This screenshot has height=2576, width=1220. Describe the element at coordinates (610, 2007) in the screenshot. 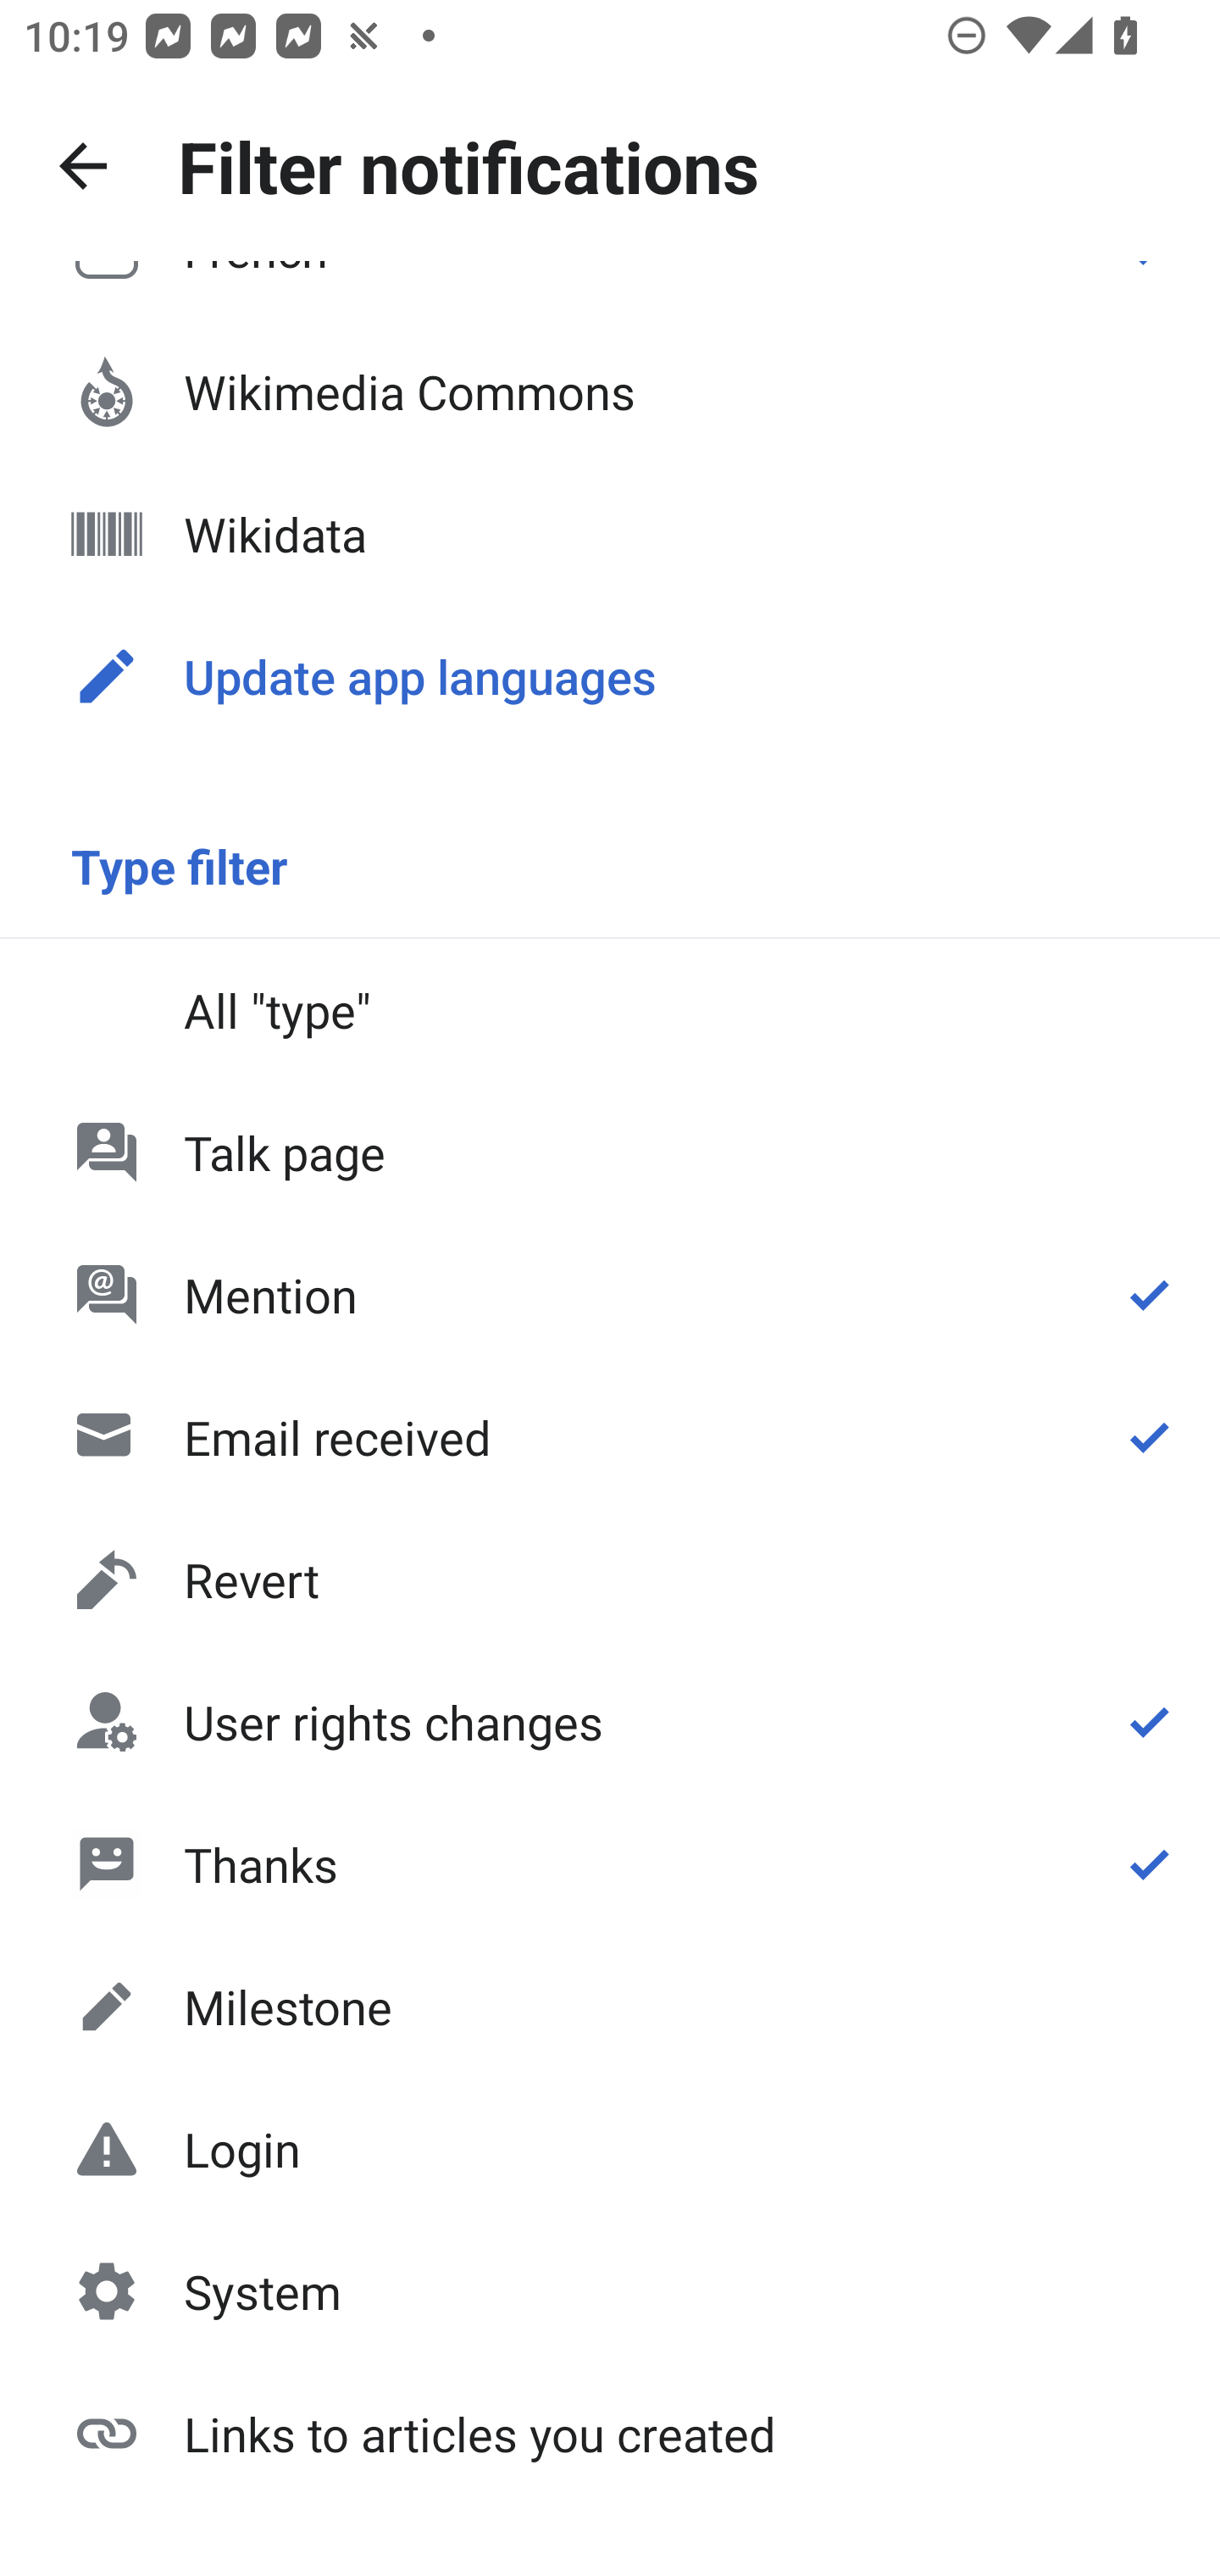

I see `Milestone` at that location.